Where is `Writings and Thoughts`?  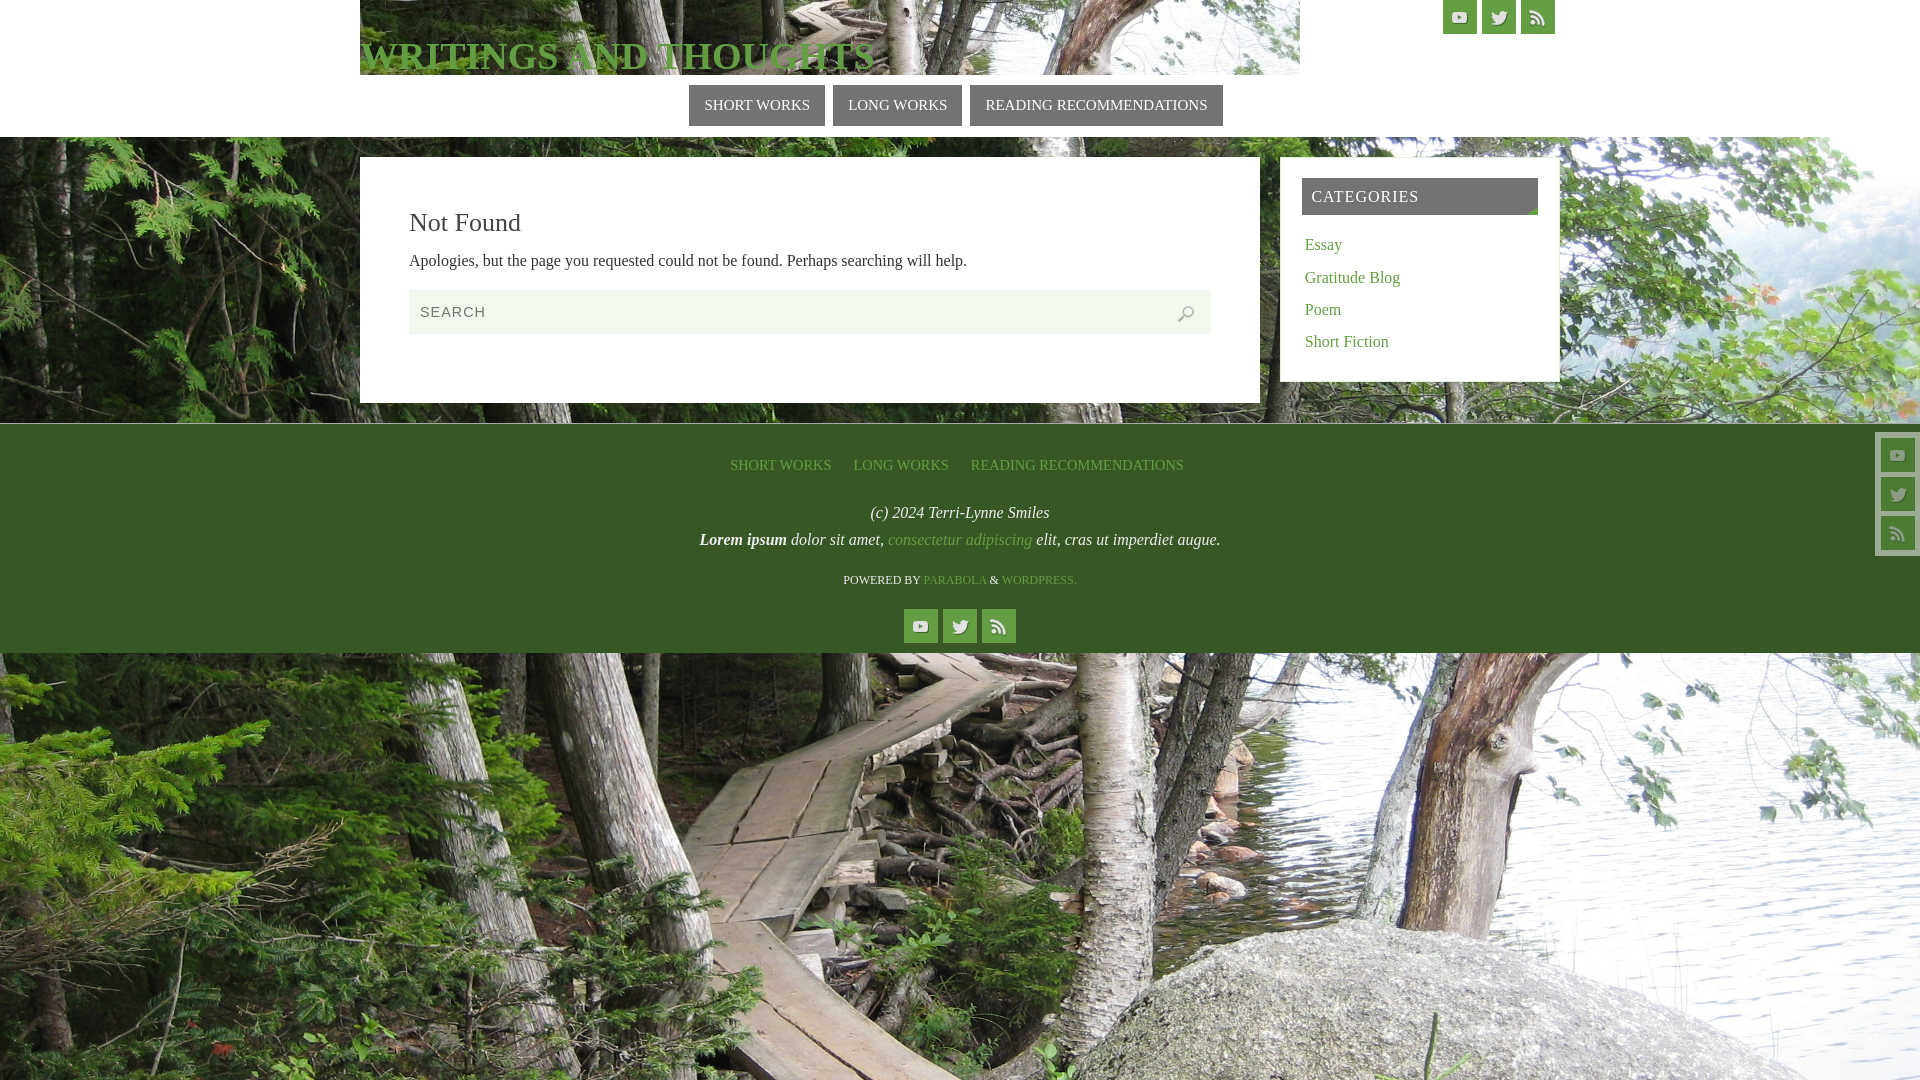
Writings and Thoughts is located at coordinates (830, 46).